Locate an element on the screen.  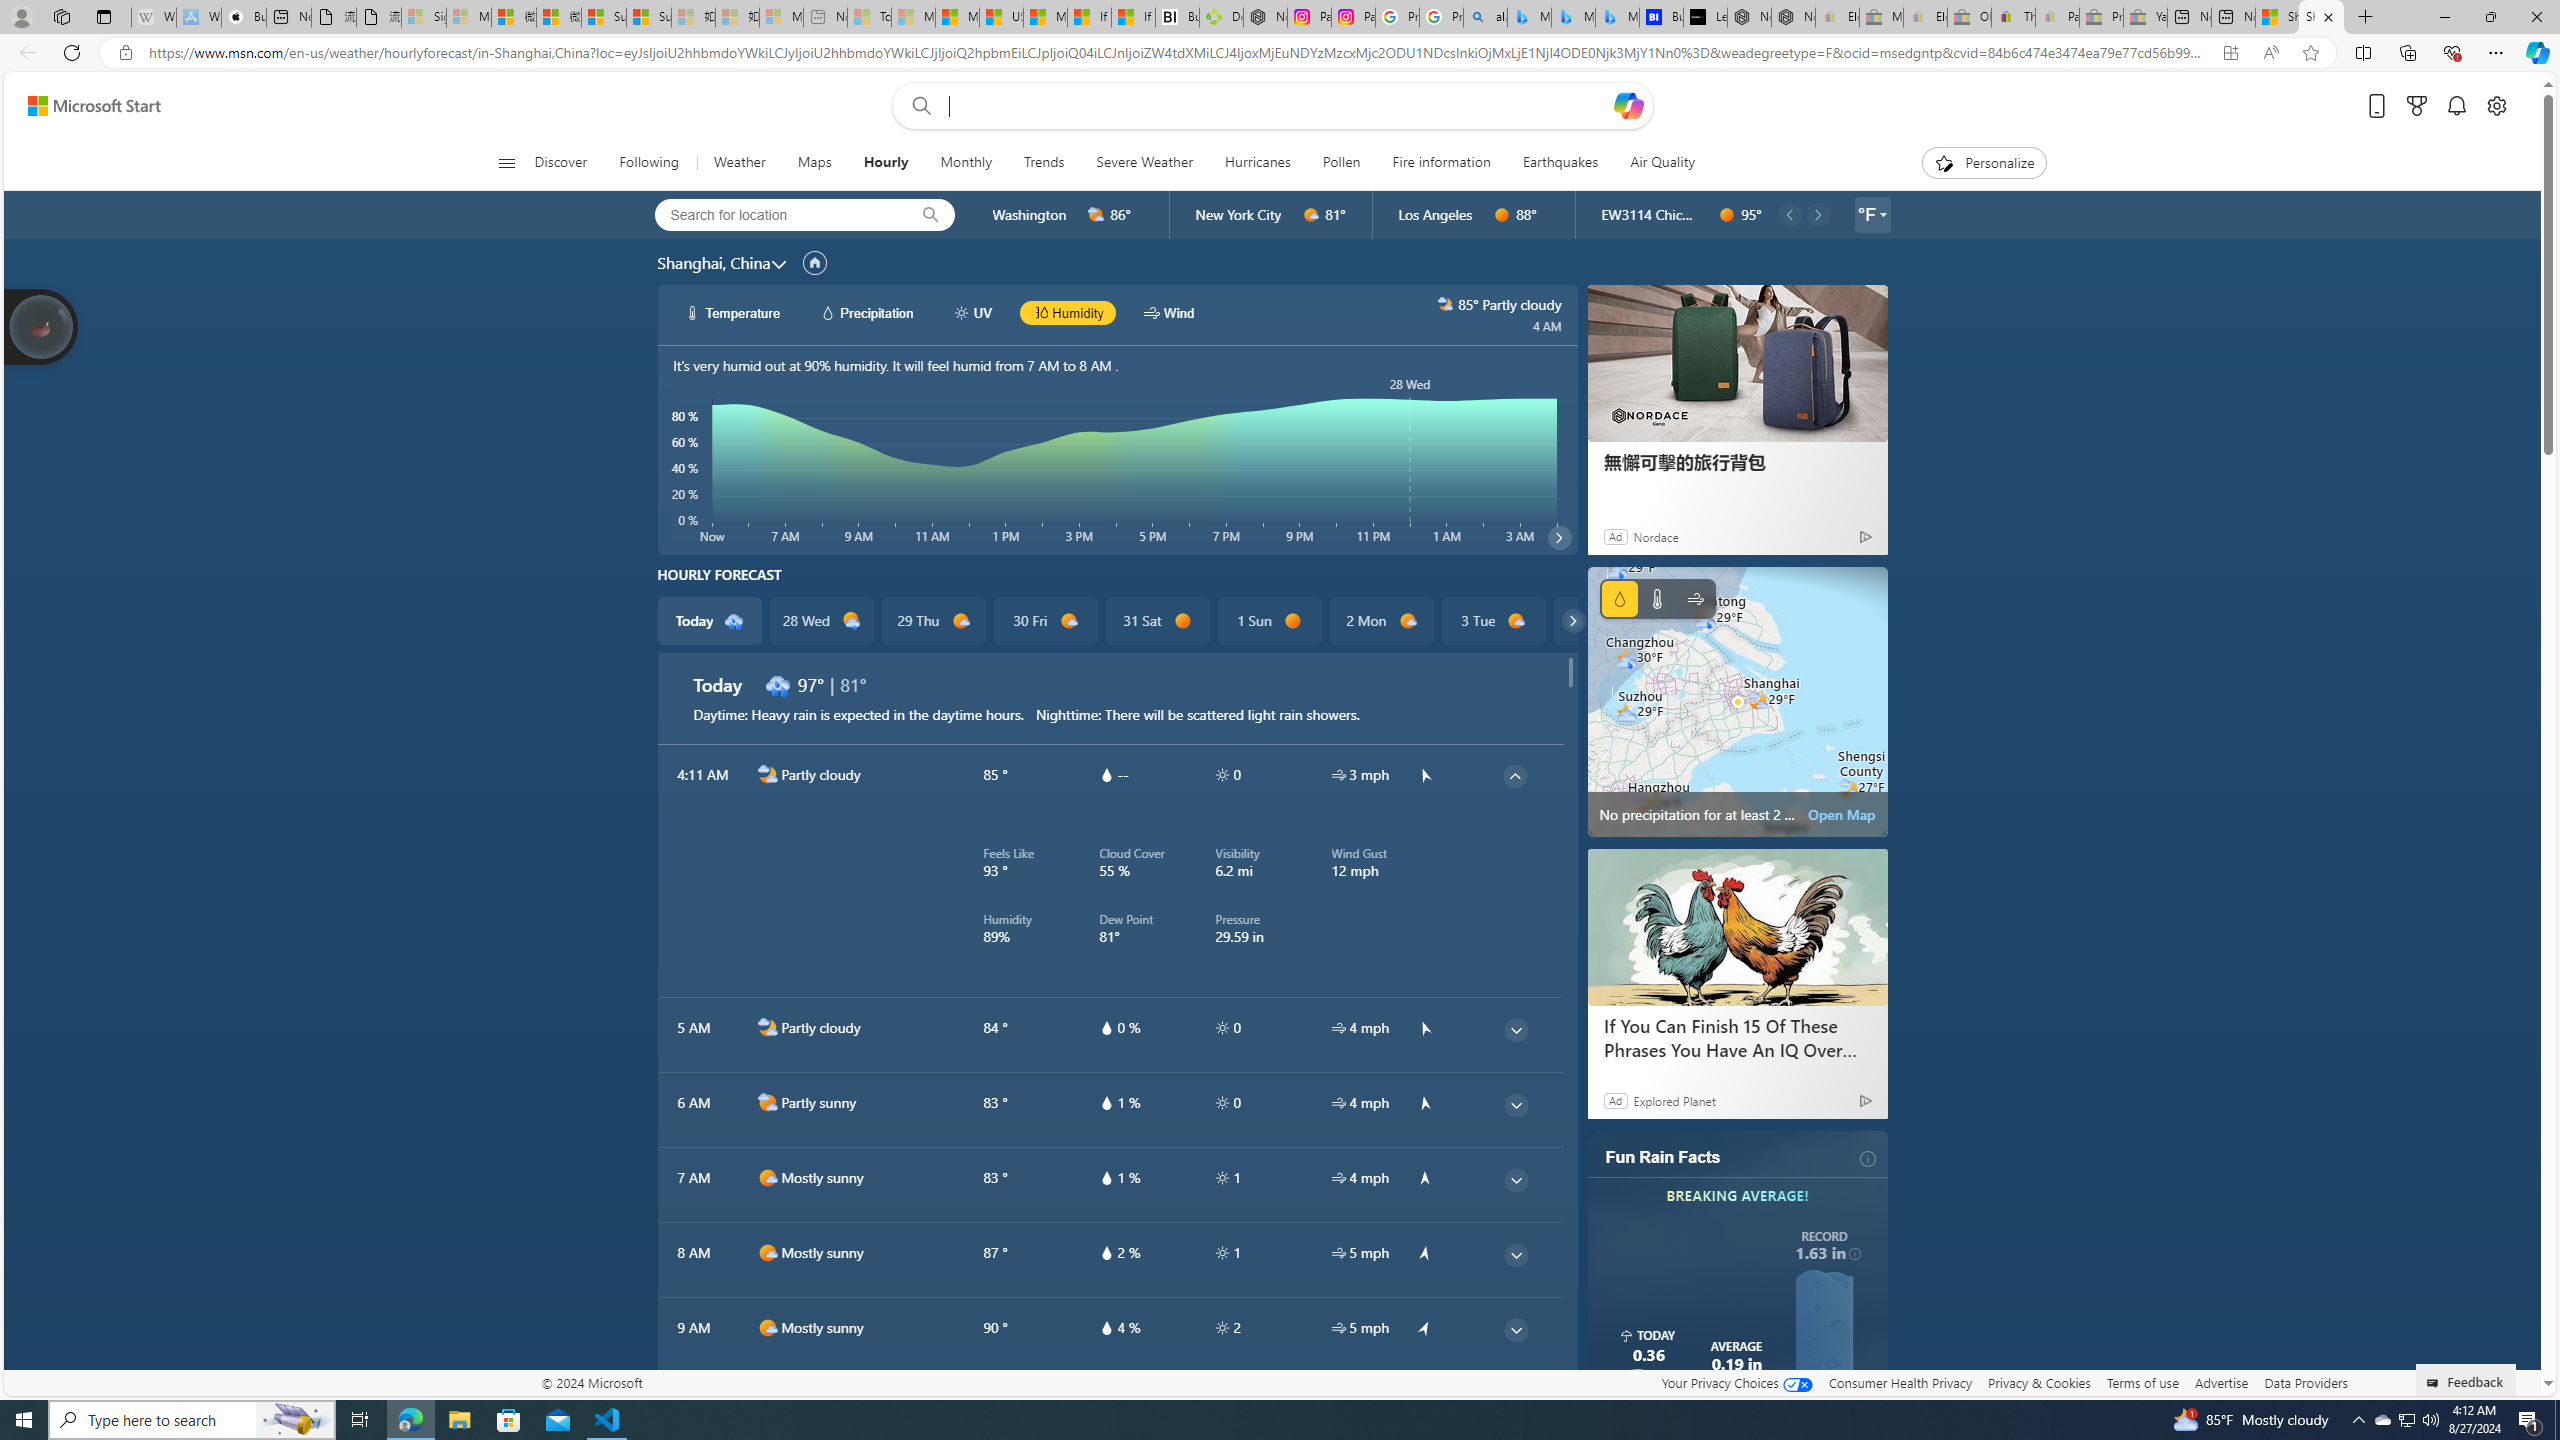
d0000 is located at coordinates (1292, 621).